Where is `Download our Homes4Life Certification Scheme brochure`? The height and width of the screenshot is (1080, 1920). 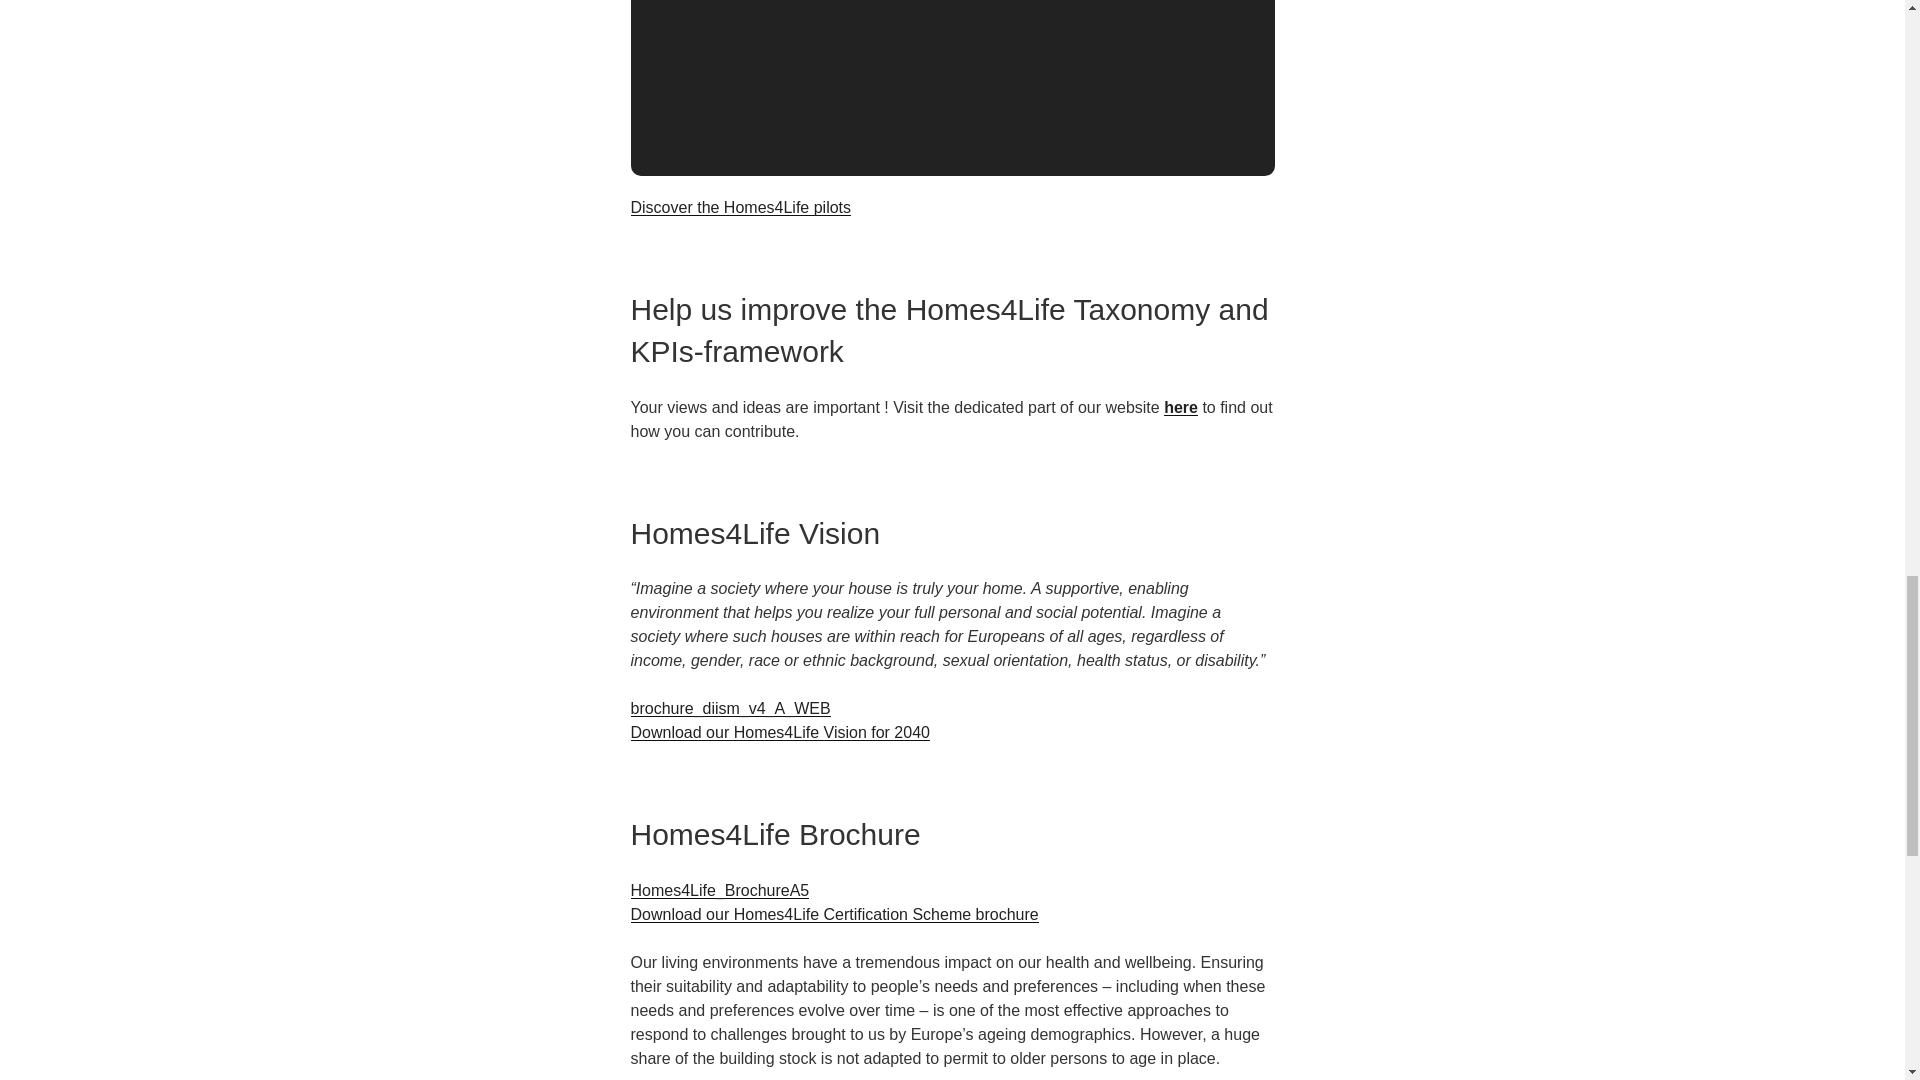
Download our Homes4Life Certification Scheme brochure is located at coordinates (834, 914).